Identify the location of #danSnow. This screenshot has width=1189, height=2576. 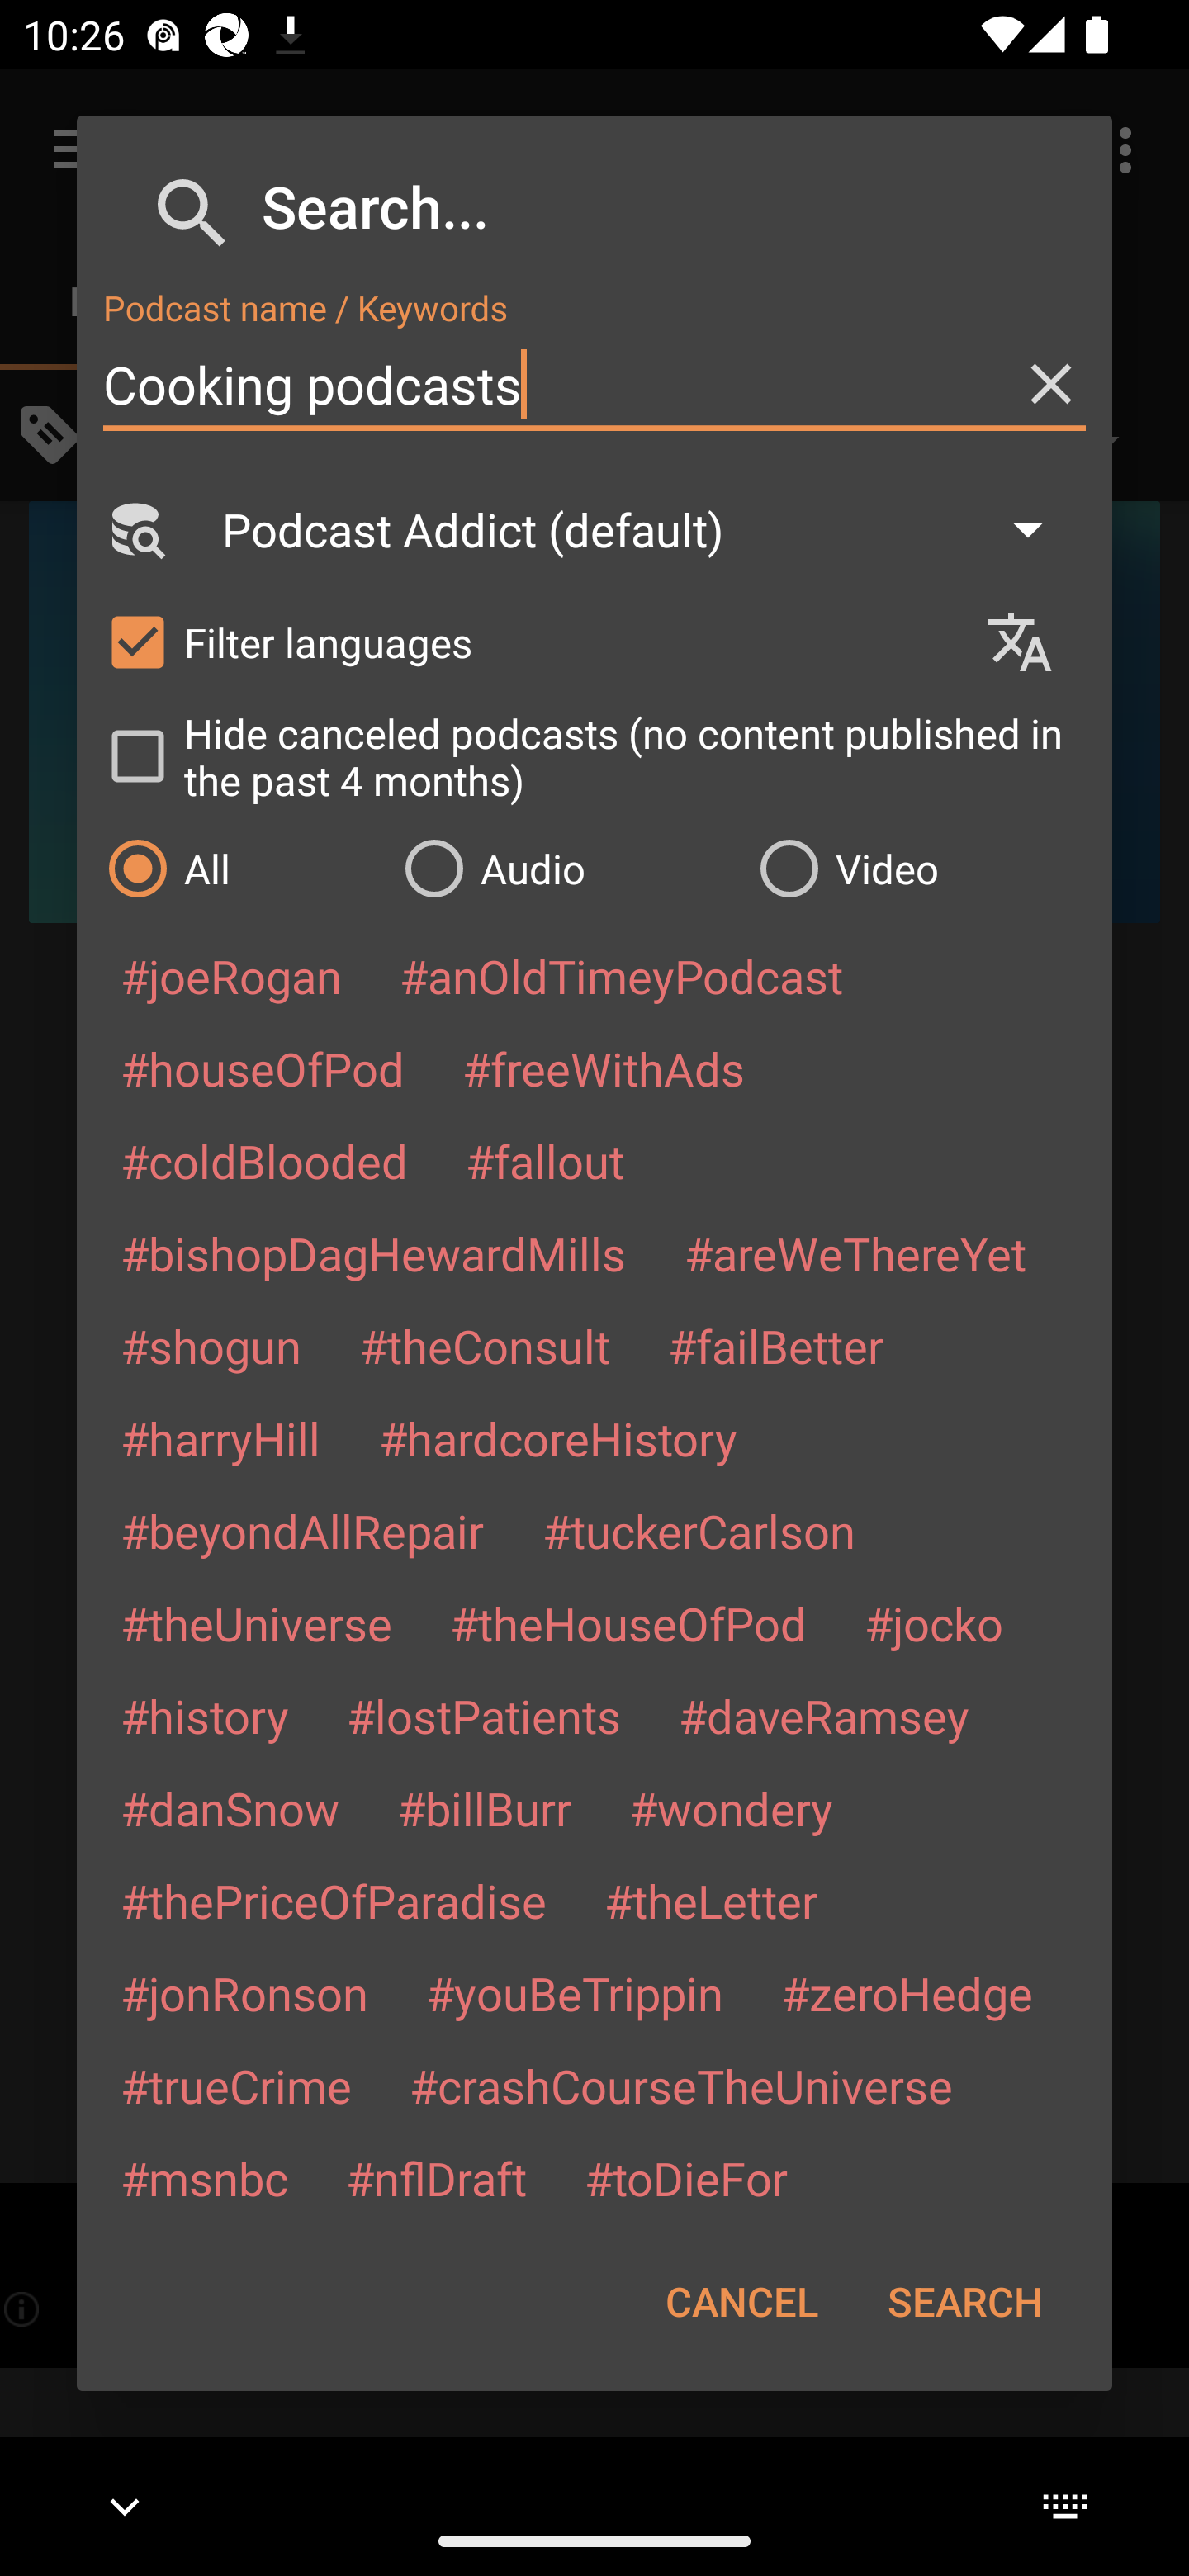
(230, 1808).